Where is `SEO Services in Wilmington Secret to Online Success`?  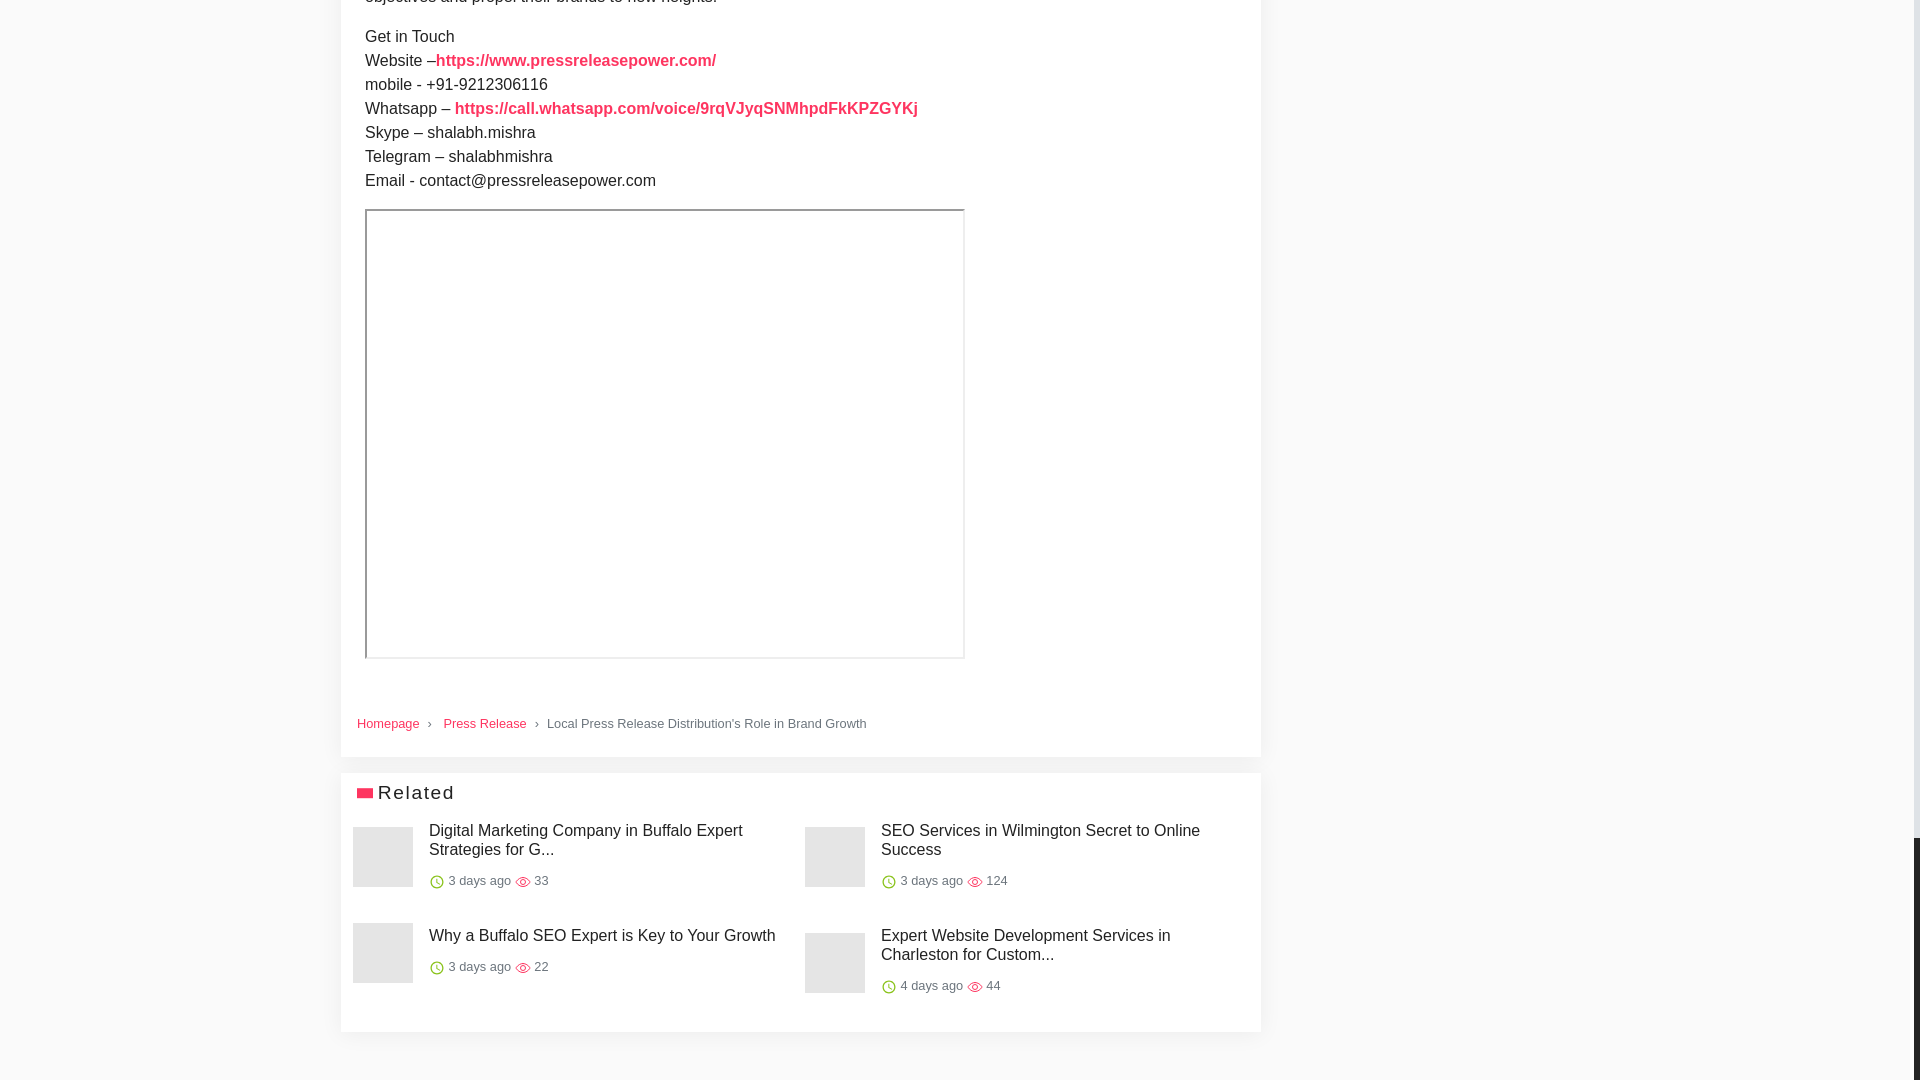
SEO Services in Wilmington Secret to Online Success is located at coordinates (1060, 839).